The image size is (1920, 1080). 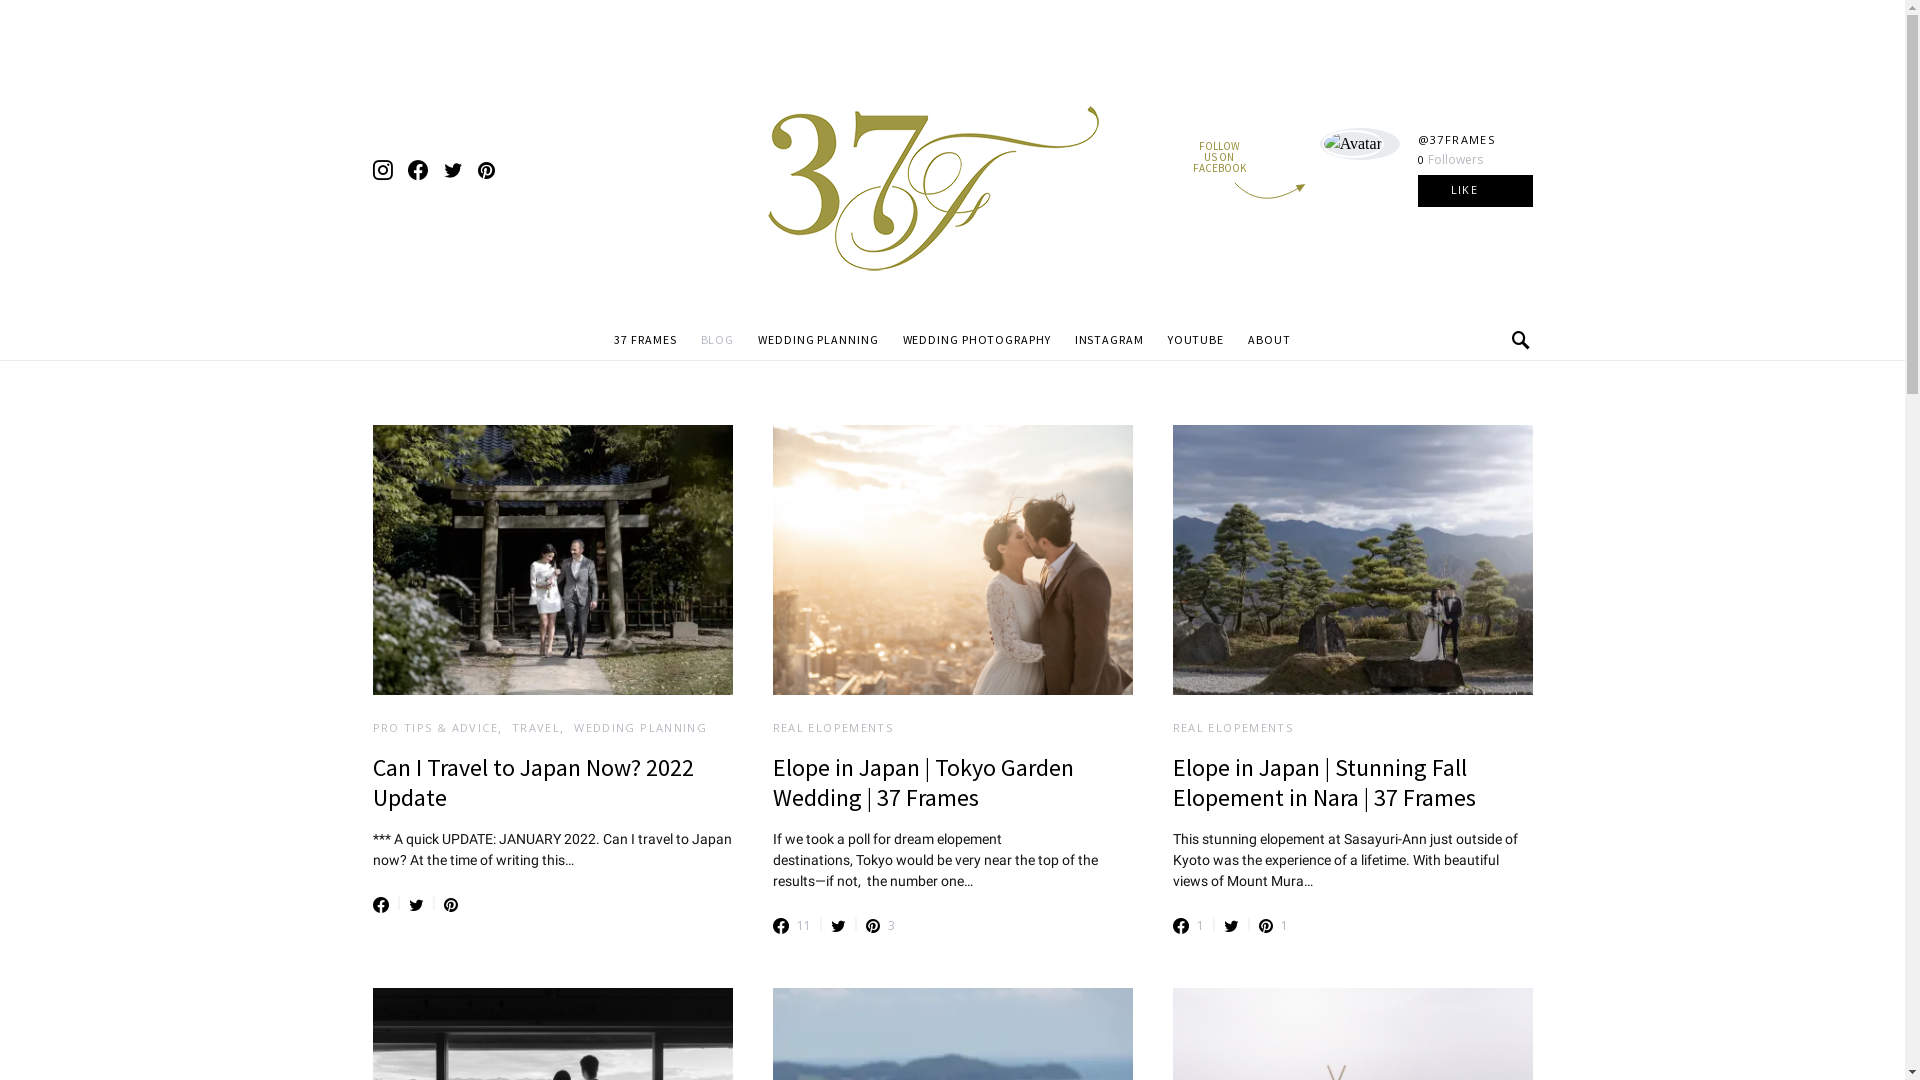 What do you see at coordinates (922, 782) in the screenshot?
I see `Elope in Japan | Tokyo Garden Wedding | 37 Frames` at bounding box center [922, 782].